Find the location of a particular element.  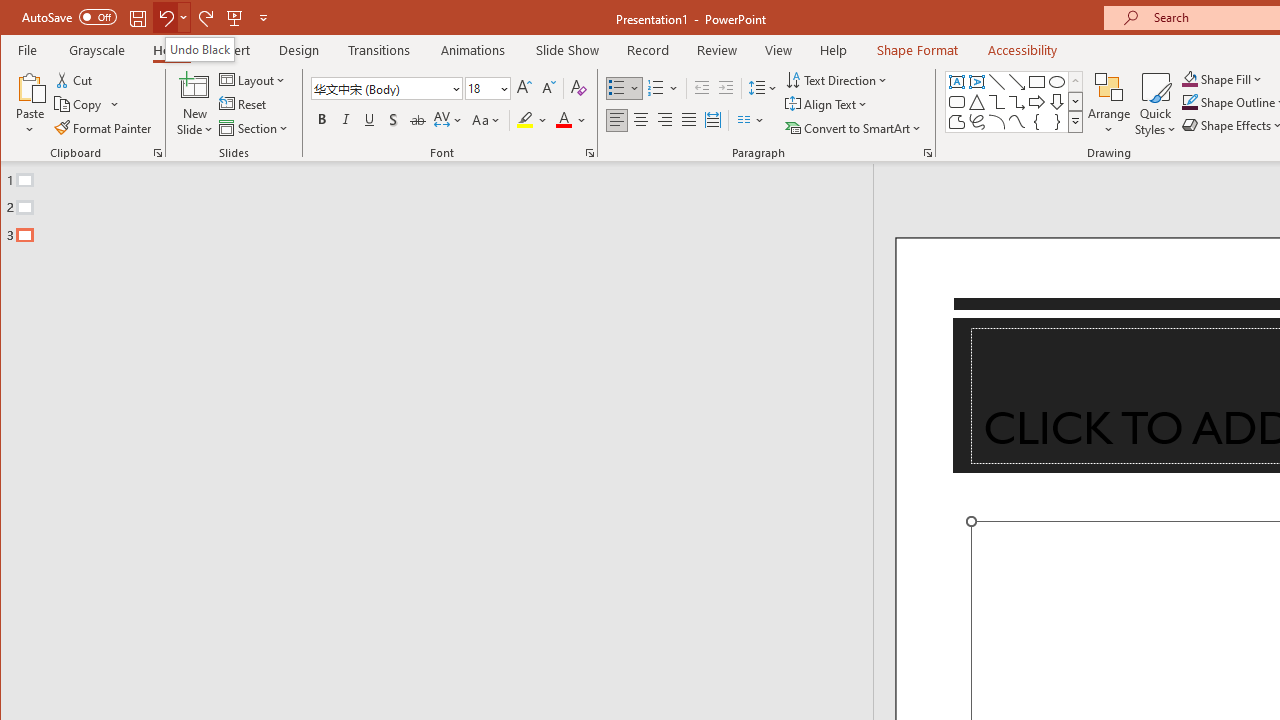

Shadow is located at coordinates (393, 120).